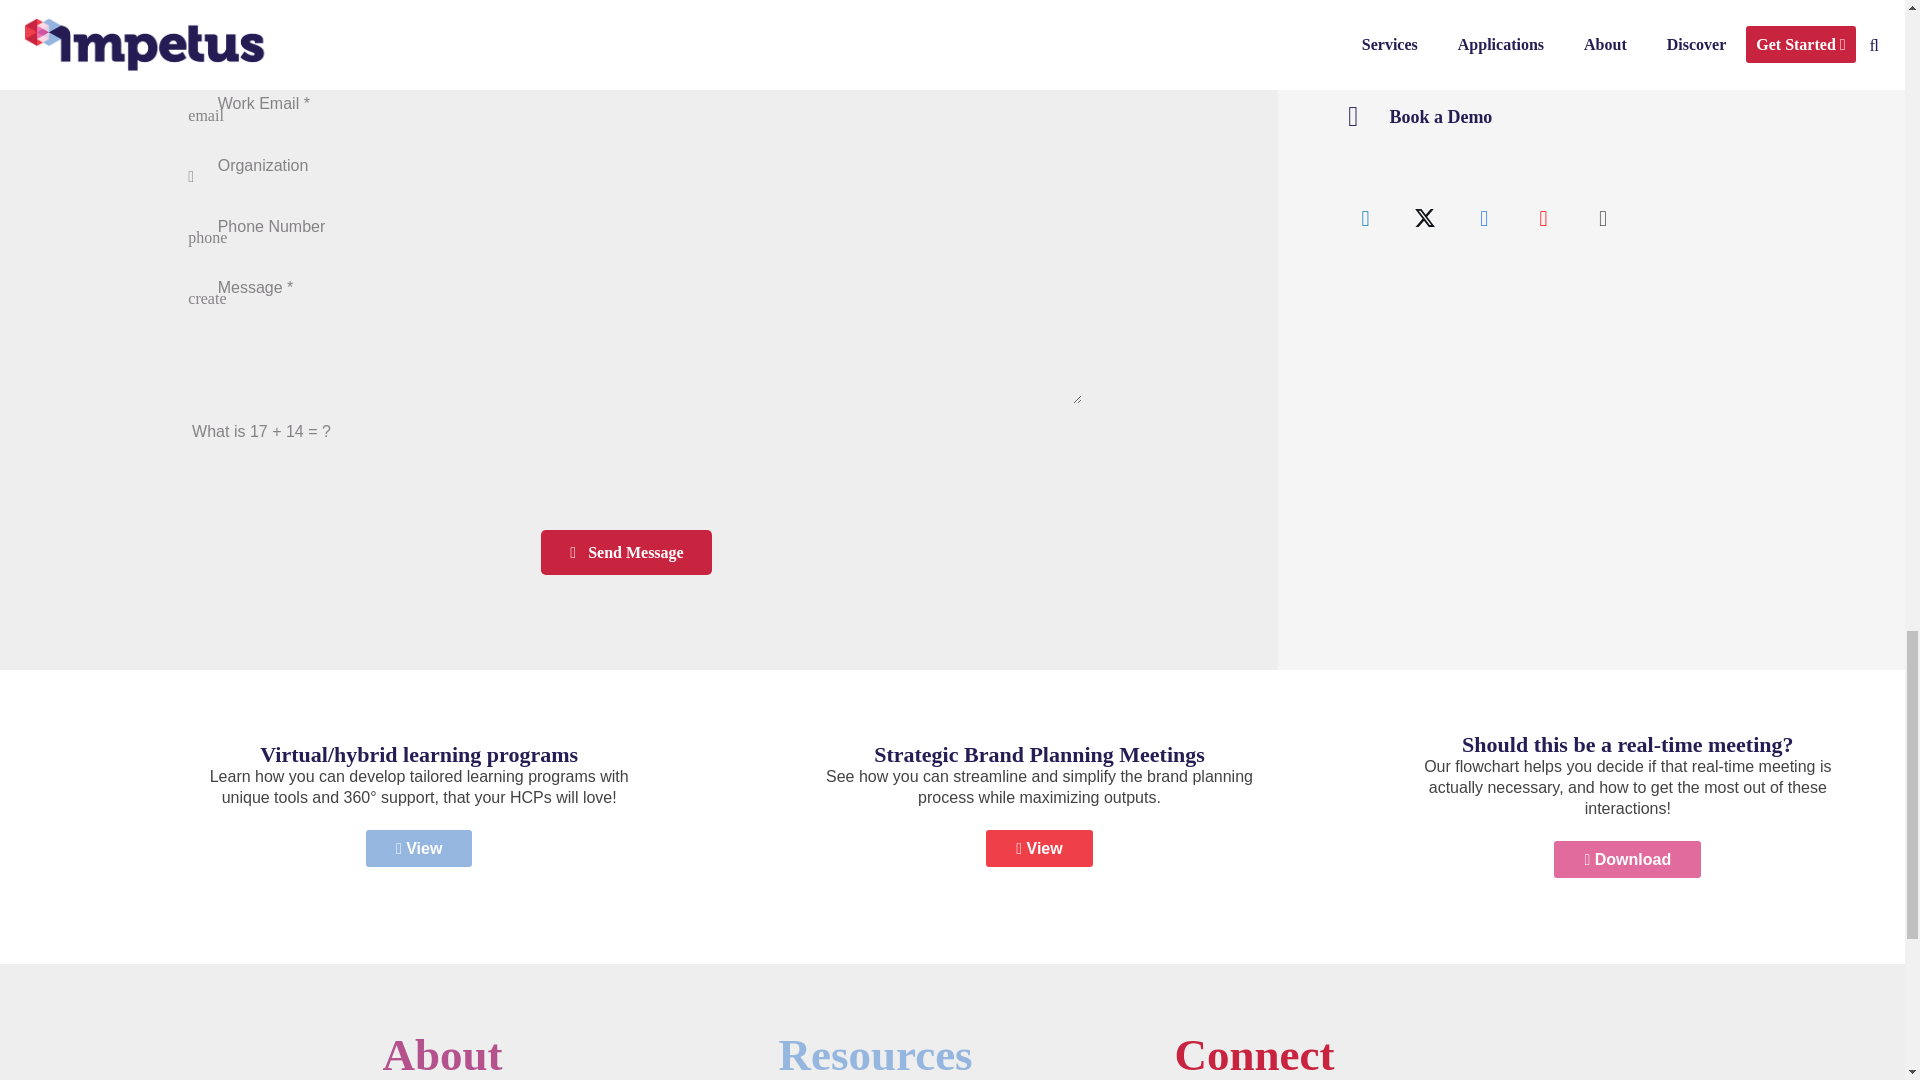 This screenshot has height=1080, width=1920. I want to click on YouTube, so click(1543, 218).